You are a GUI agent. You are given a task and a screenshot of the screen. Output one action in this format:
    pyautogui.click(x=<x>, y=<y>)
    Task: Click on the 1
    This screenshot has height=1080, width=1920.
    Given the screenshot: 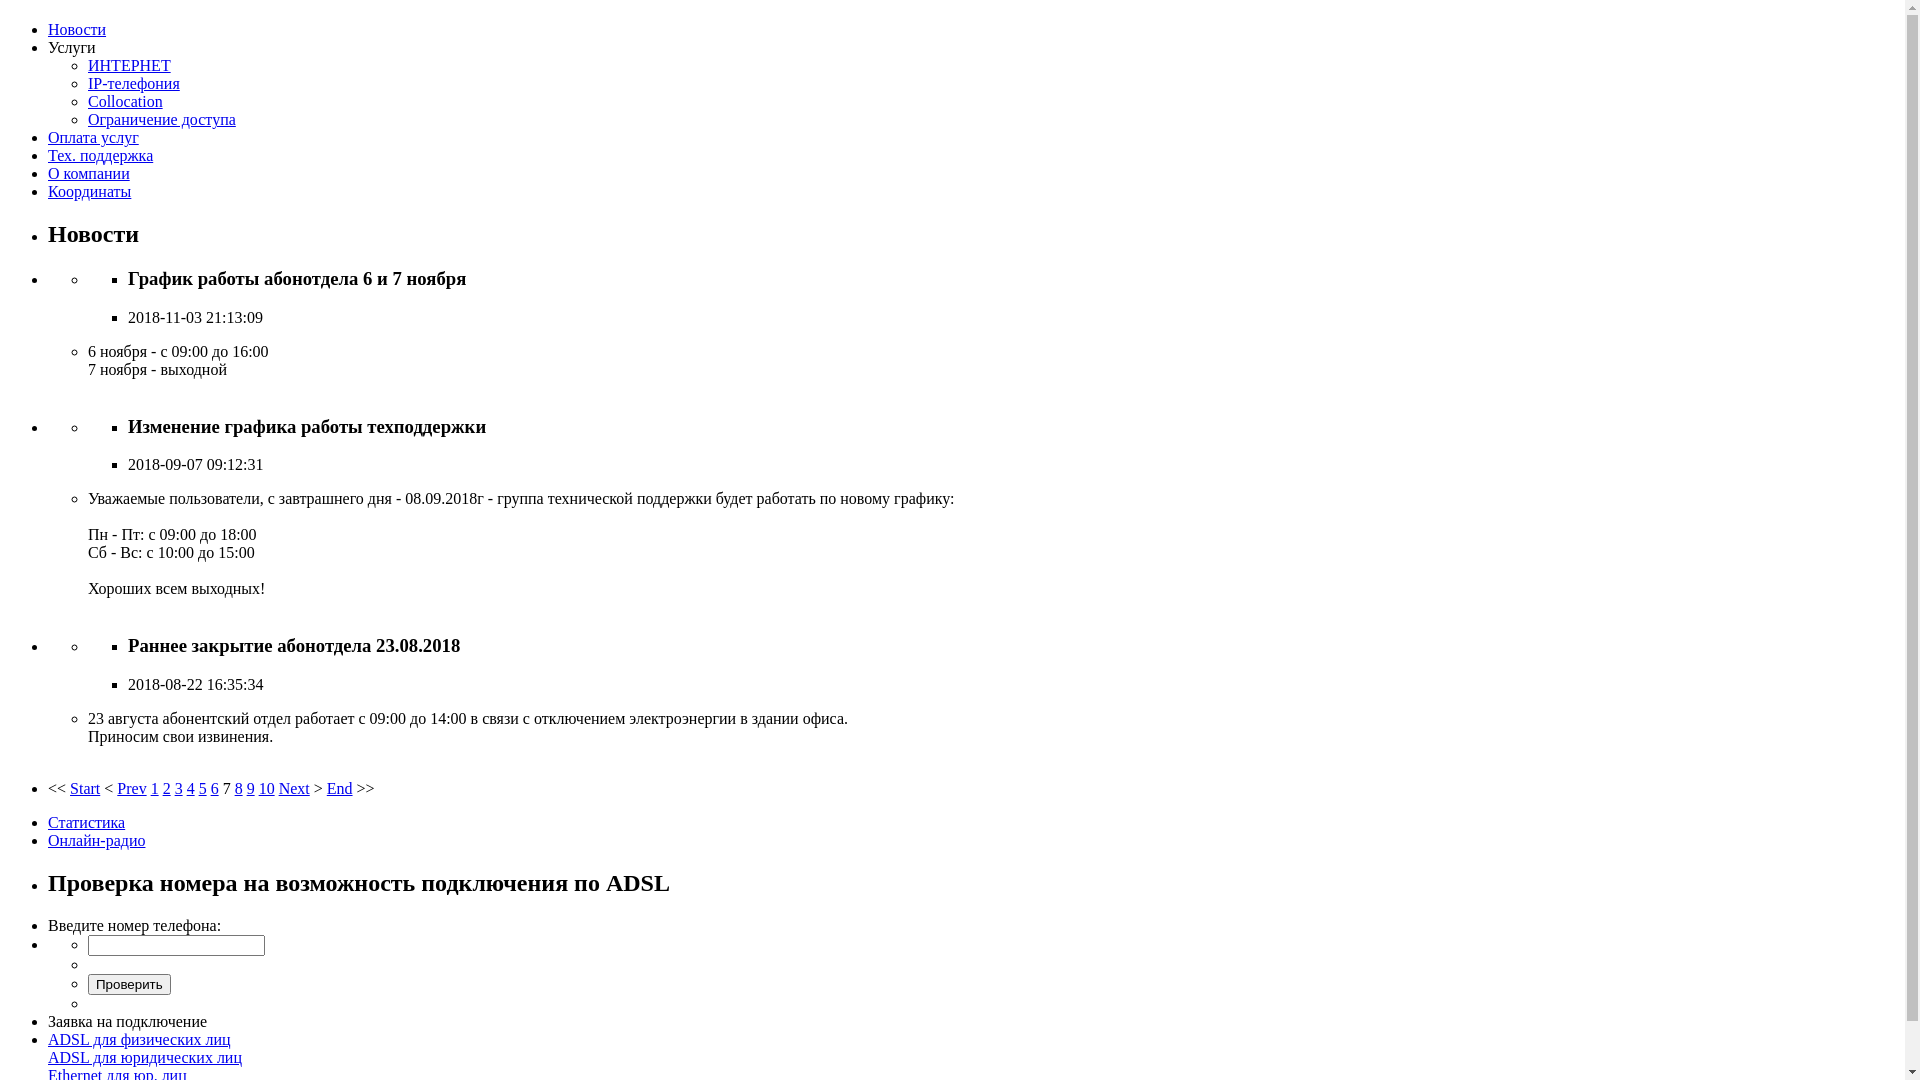 What is the action you would take?
    pyautogui.click(x=155, y=788)
    